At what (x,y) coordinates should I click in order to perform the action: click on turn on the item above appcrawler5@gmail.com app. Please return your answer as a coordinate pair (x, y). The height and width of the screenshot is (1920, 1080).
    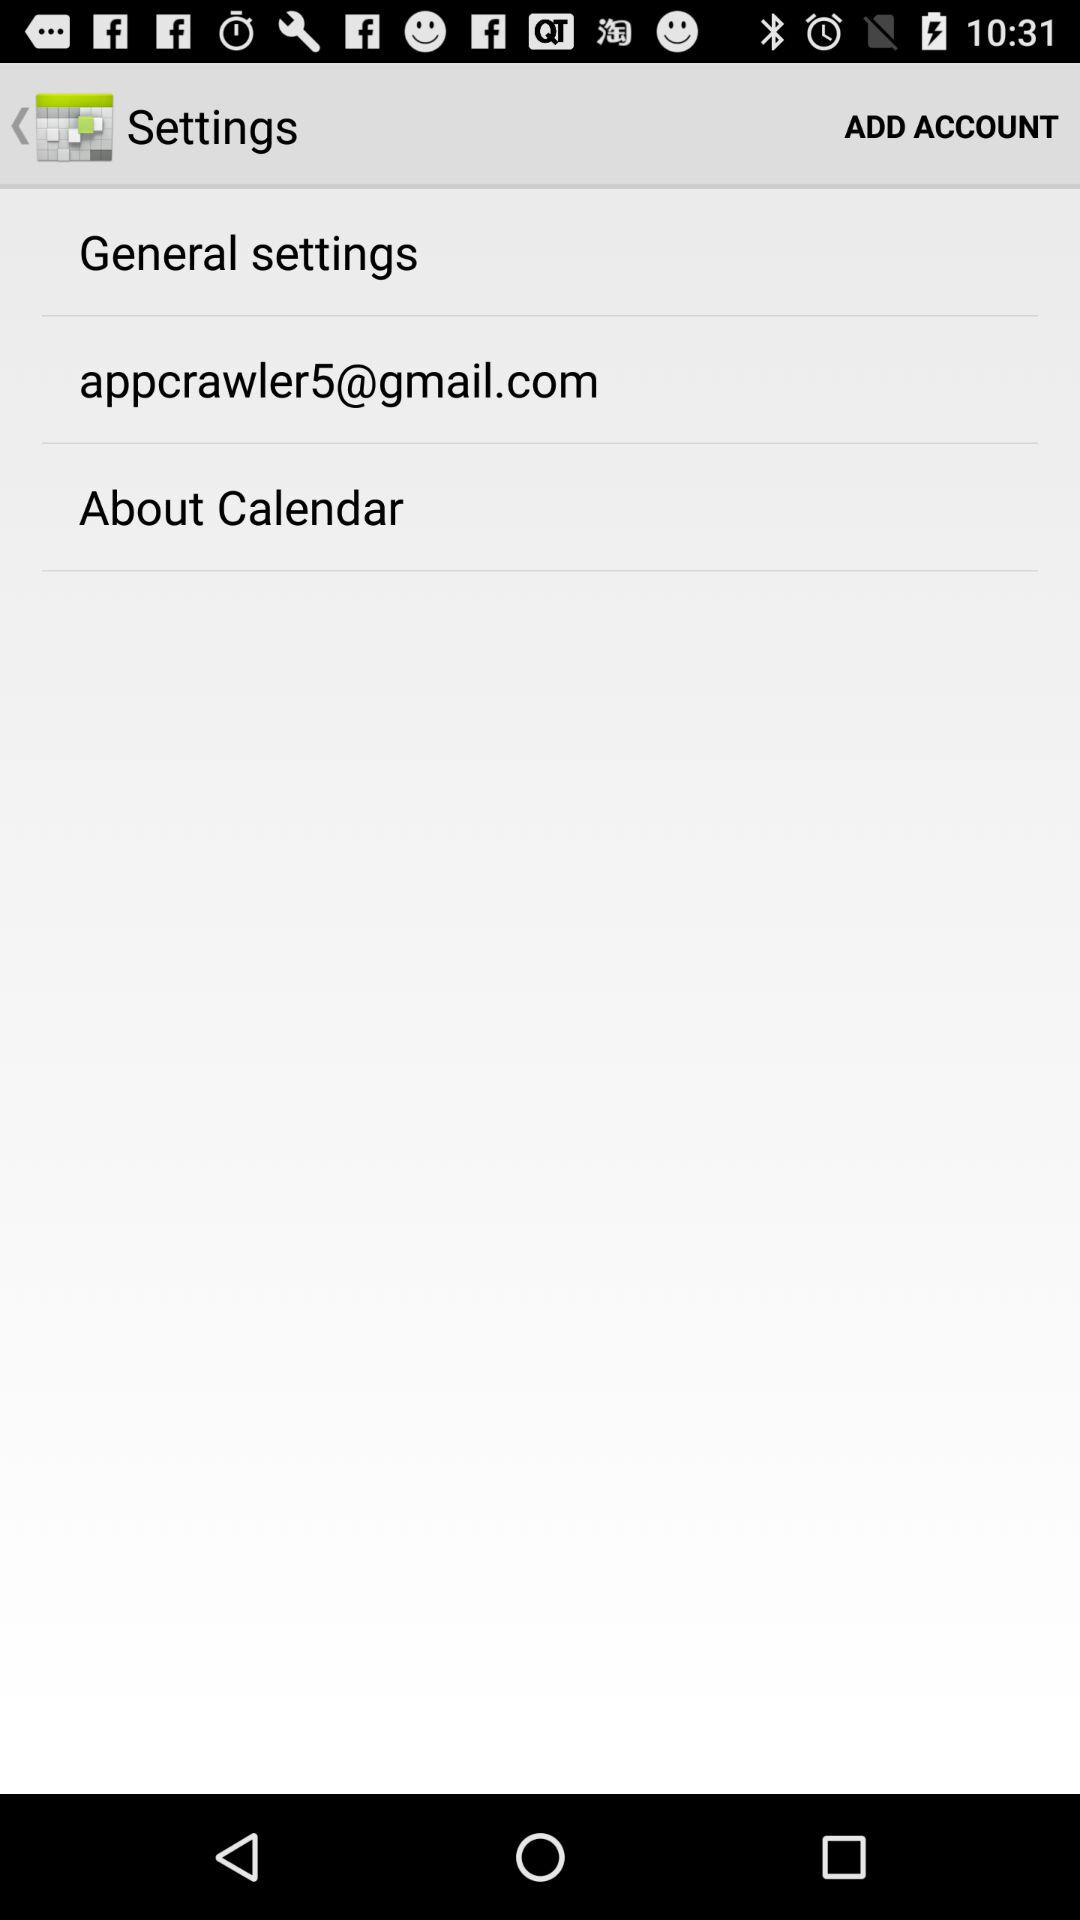
    Looking at the image, I should click on (248, 251).